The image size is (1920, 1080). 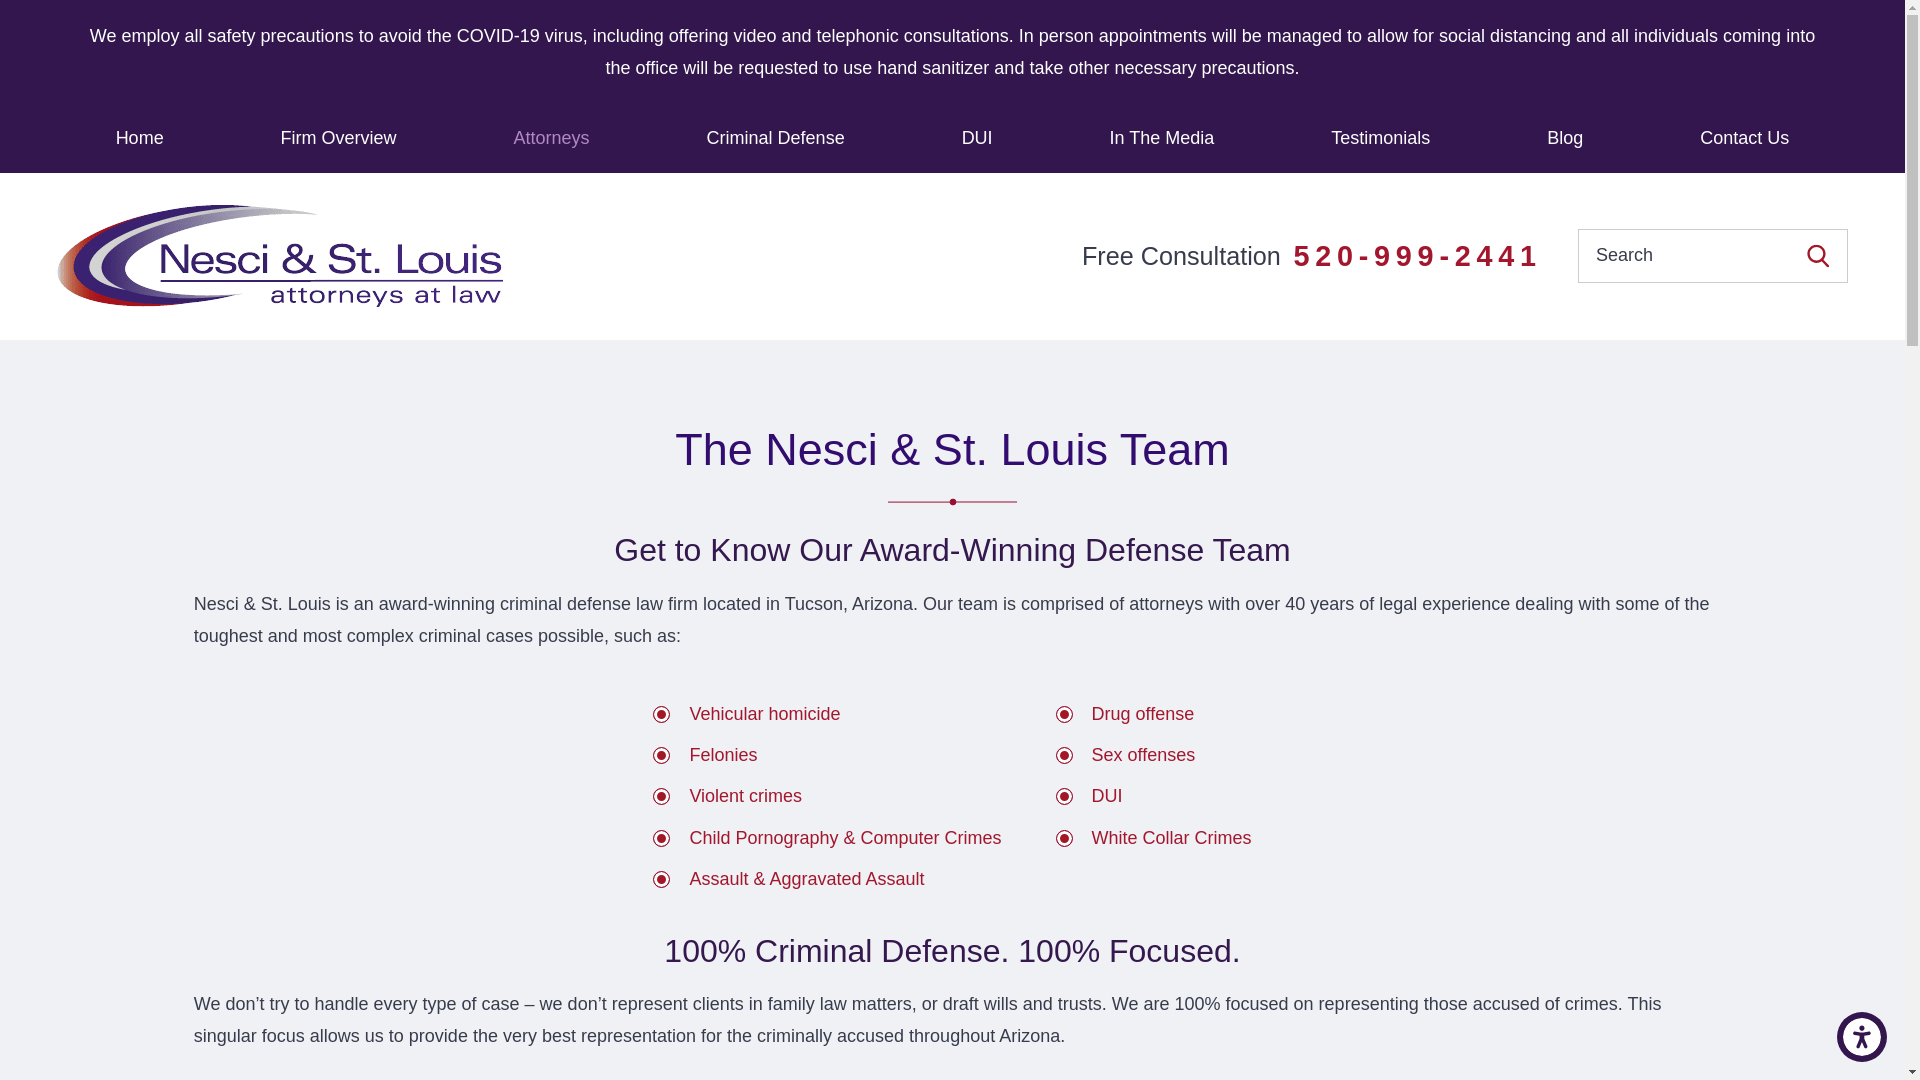 I want to click on In The Media, so click(x=1161, y=137).